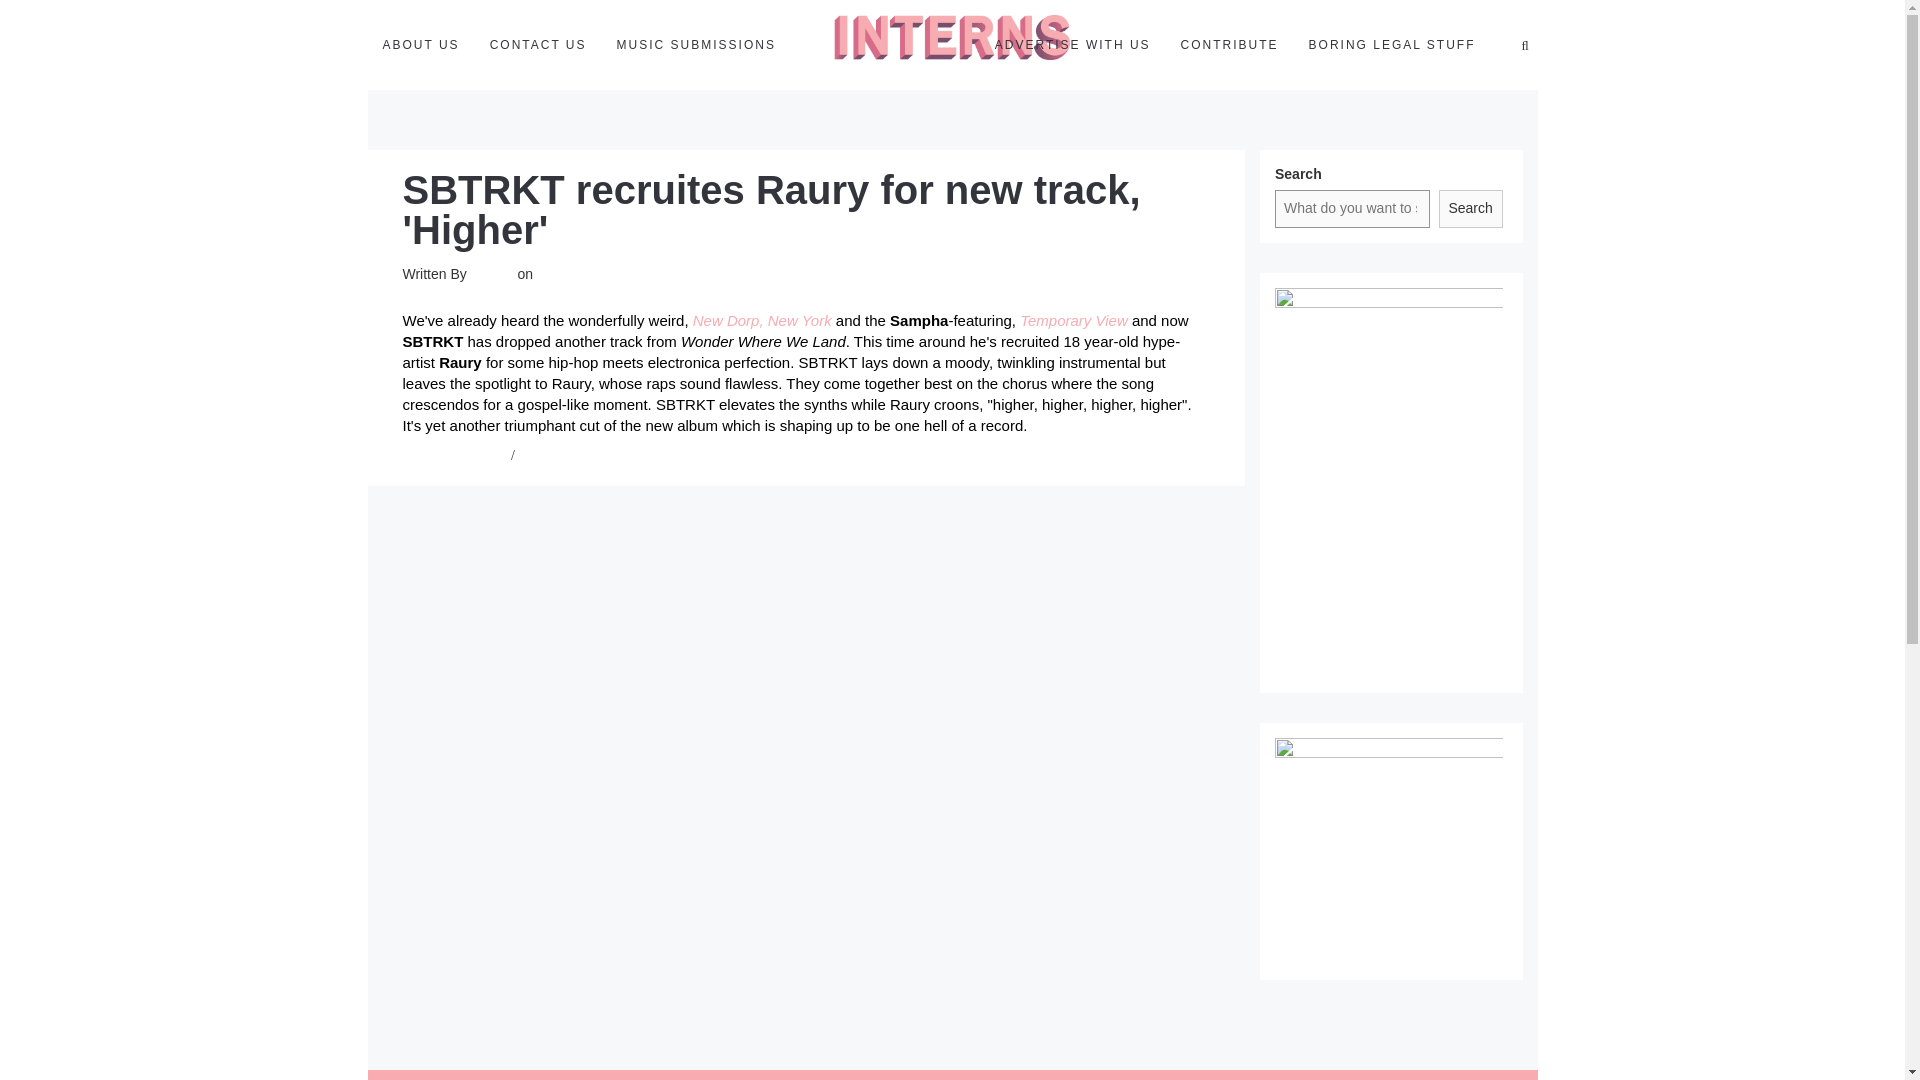 The image size is (1920, 1080). I want to click on Search, so click(1470, 208).